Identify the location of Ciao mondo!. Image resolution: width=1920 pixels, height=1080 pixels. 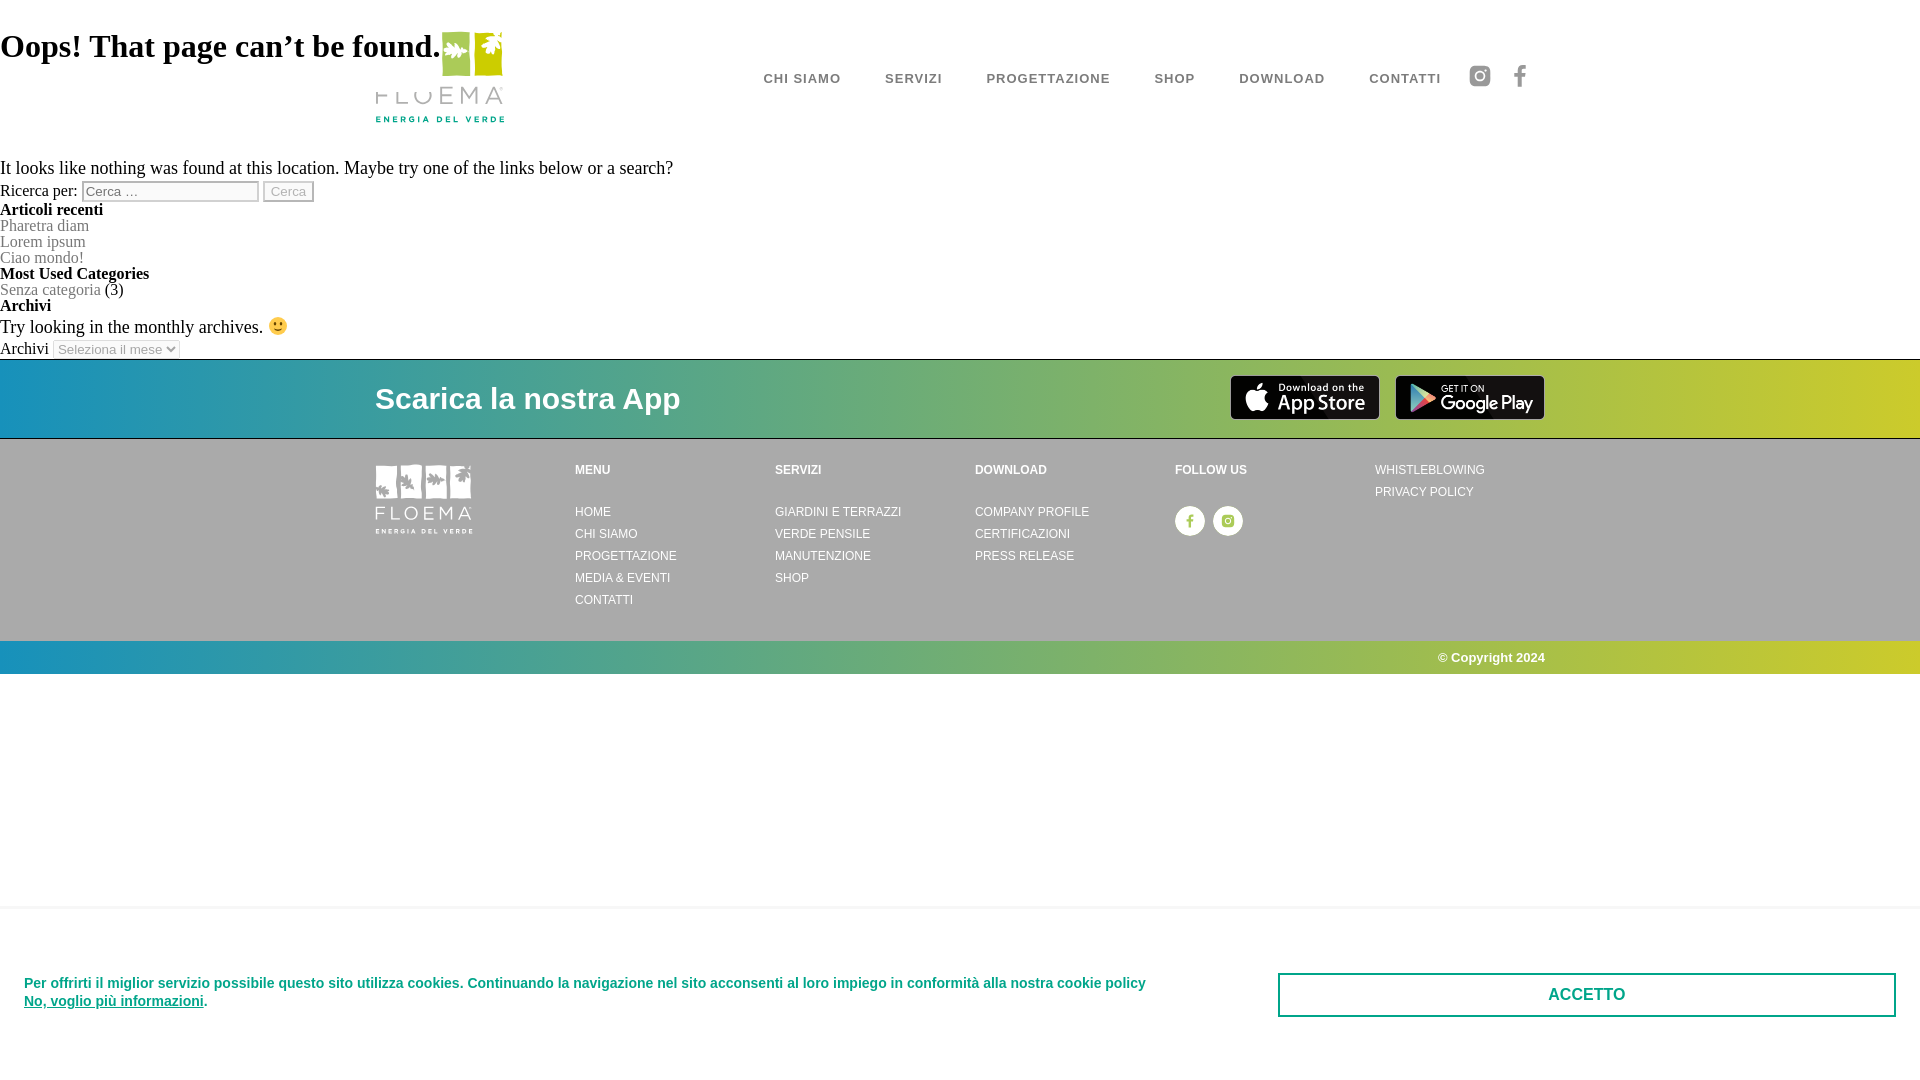
(42, 257).